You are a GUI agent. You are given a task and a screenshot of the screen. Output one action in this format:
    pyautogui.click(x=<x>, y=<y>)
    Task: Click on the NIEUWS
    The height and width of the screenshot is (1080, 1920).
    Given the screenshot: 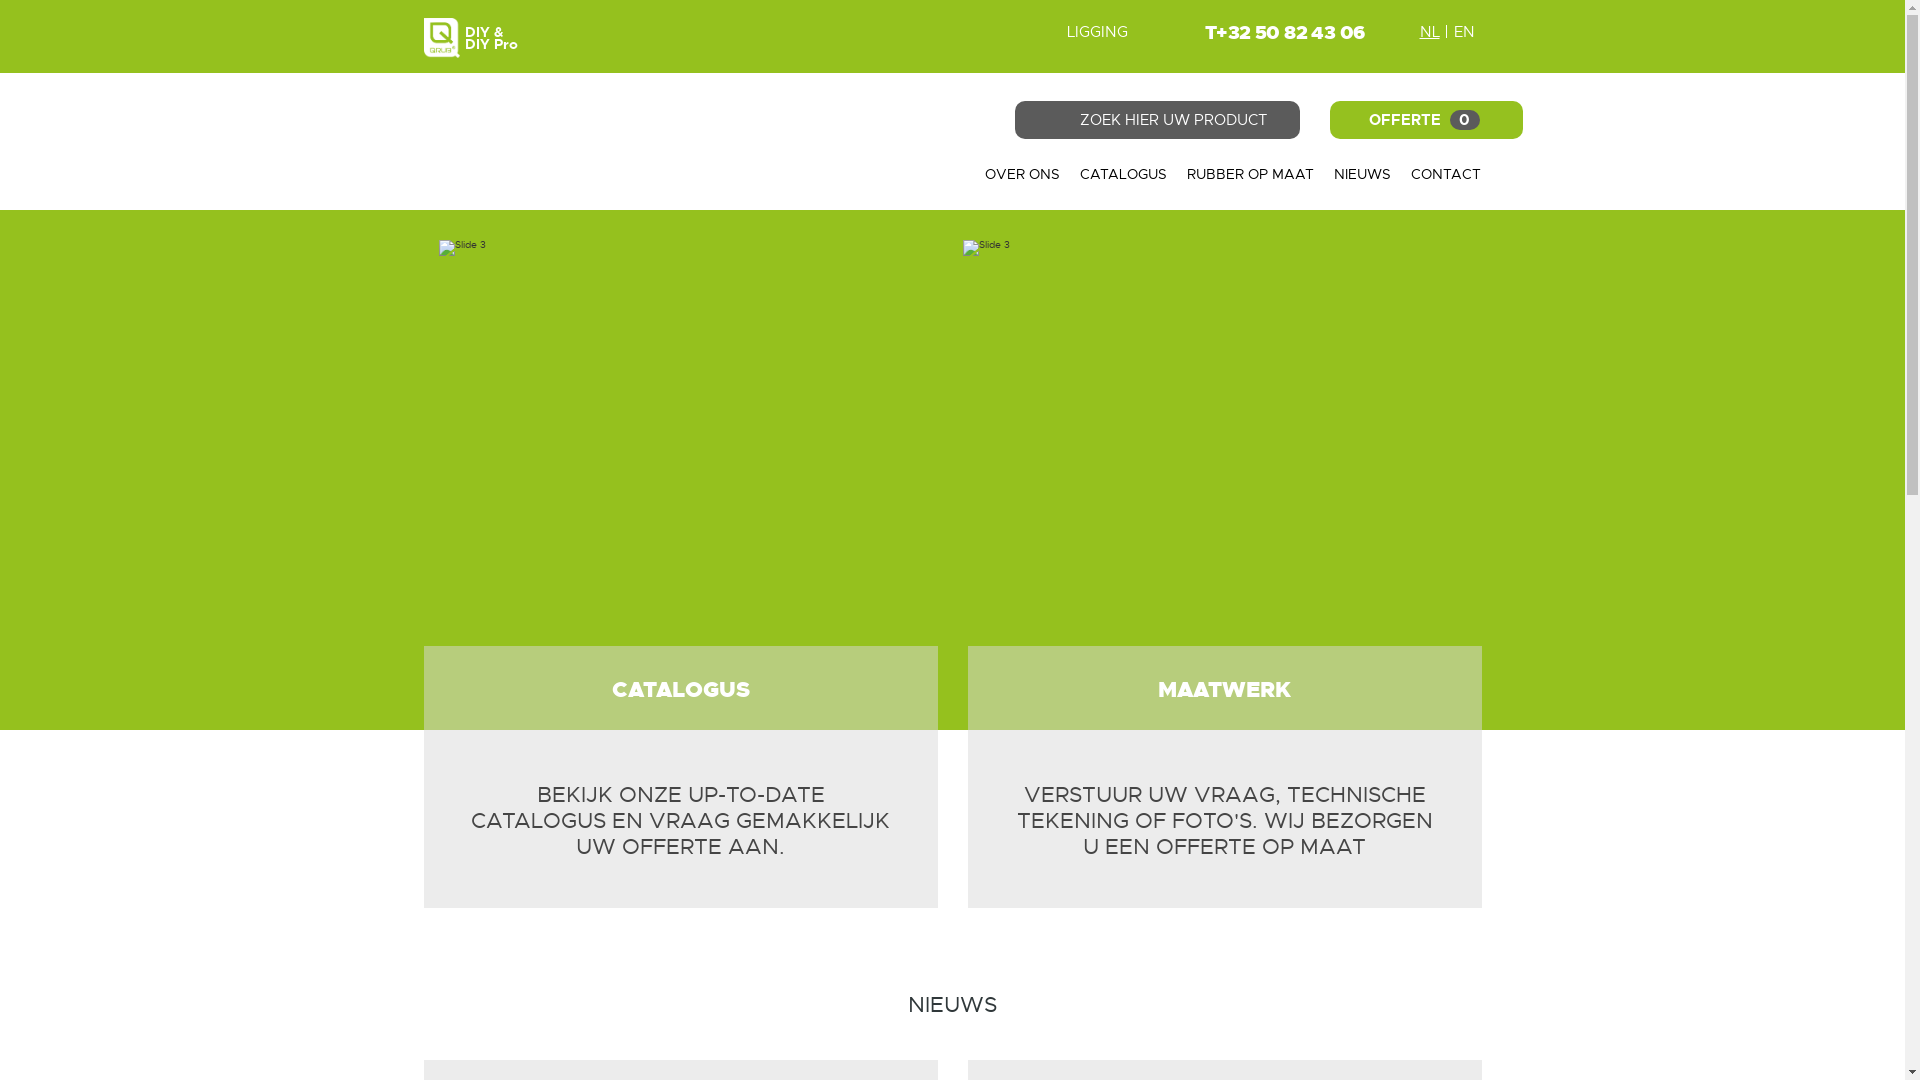 What is the action you would take?
    pyautogui.click(x=1362, y=174)
    